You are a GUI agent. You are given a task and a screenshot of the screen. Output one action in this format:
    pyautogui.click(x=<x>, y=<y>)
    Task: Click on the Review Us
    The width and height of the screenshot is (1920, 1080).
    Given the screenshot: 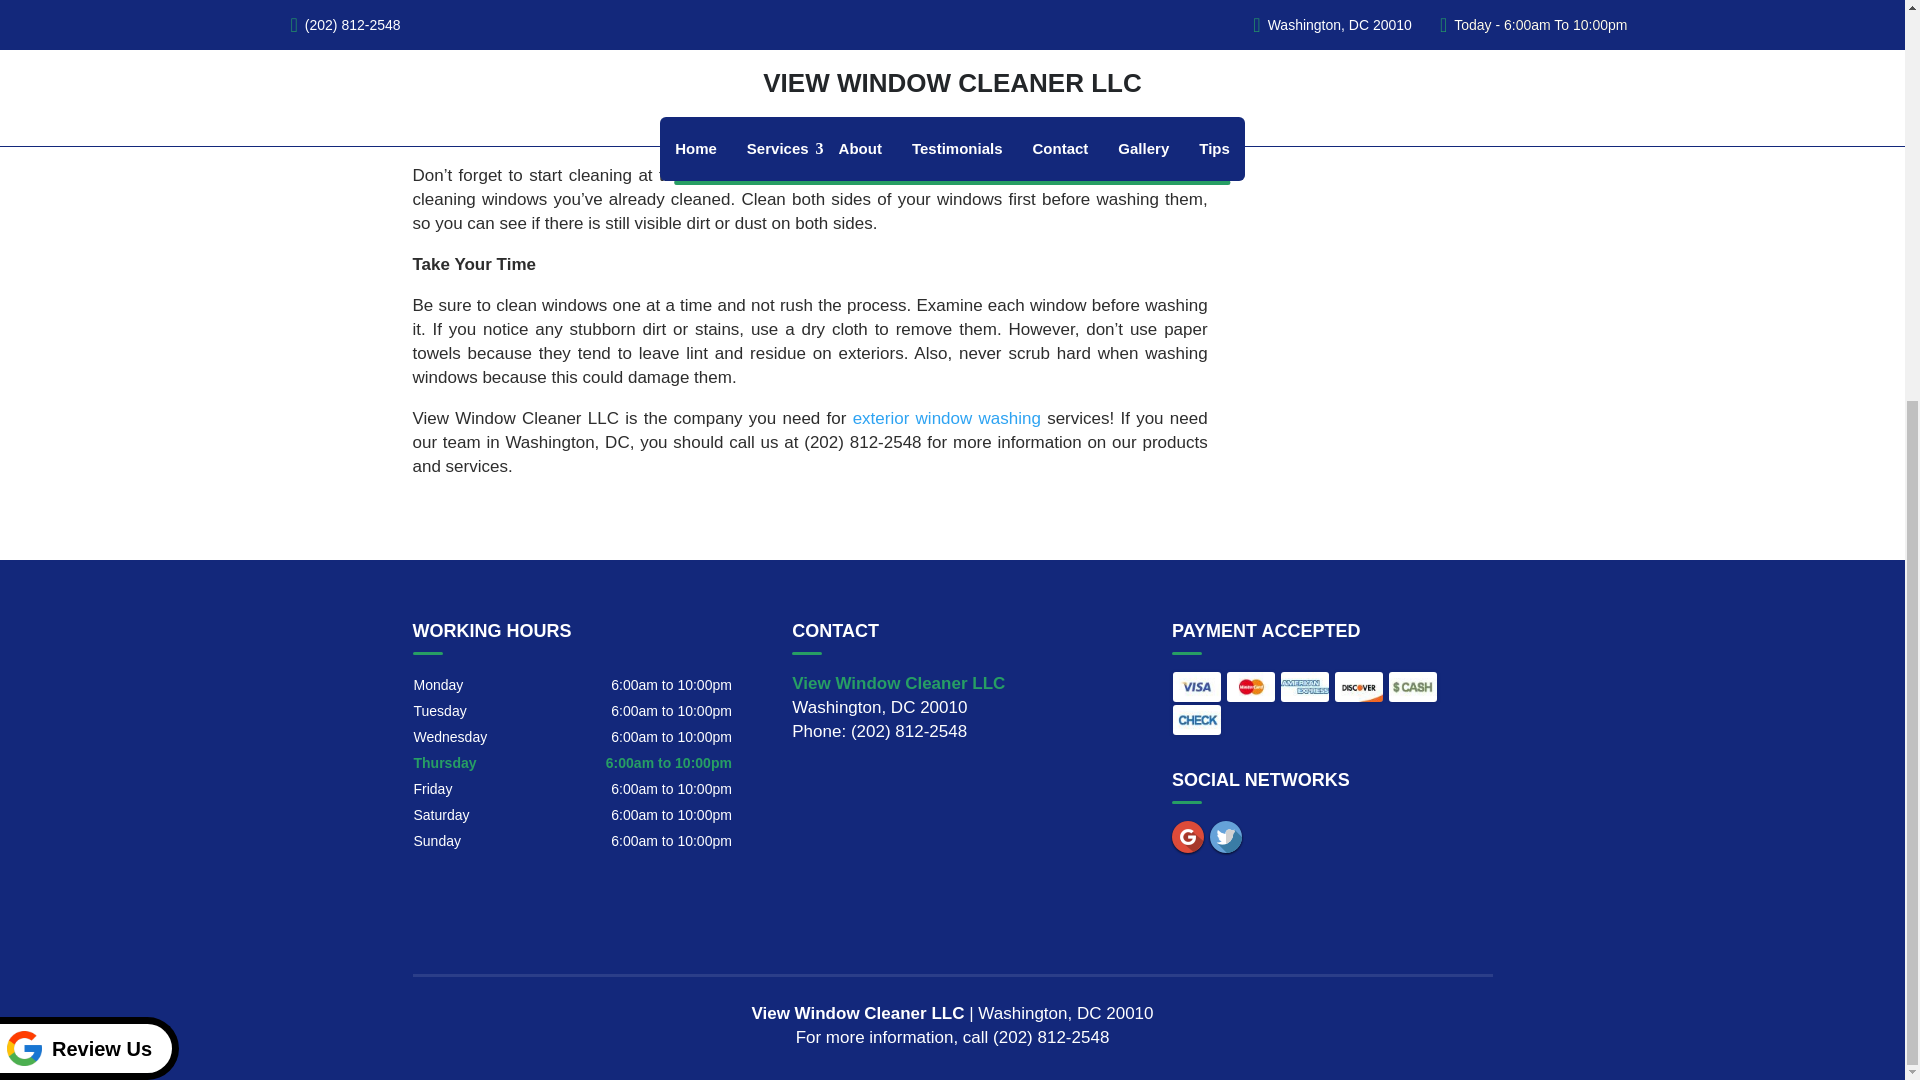 What is the action you would take?
    pyautogui.click(x=89, y=419)
    